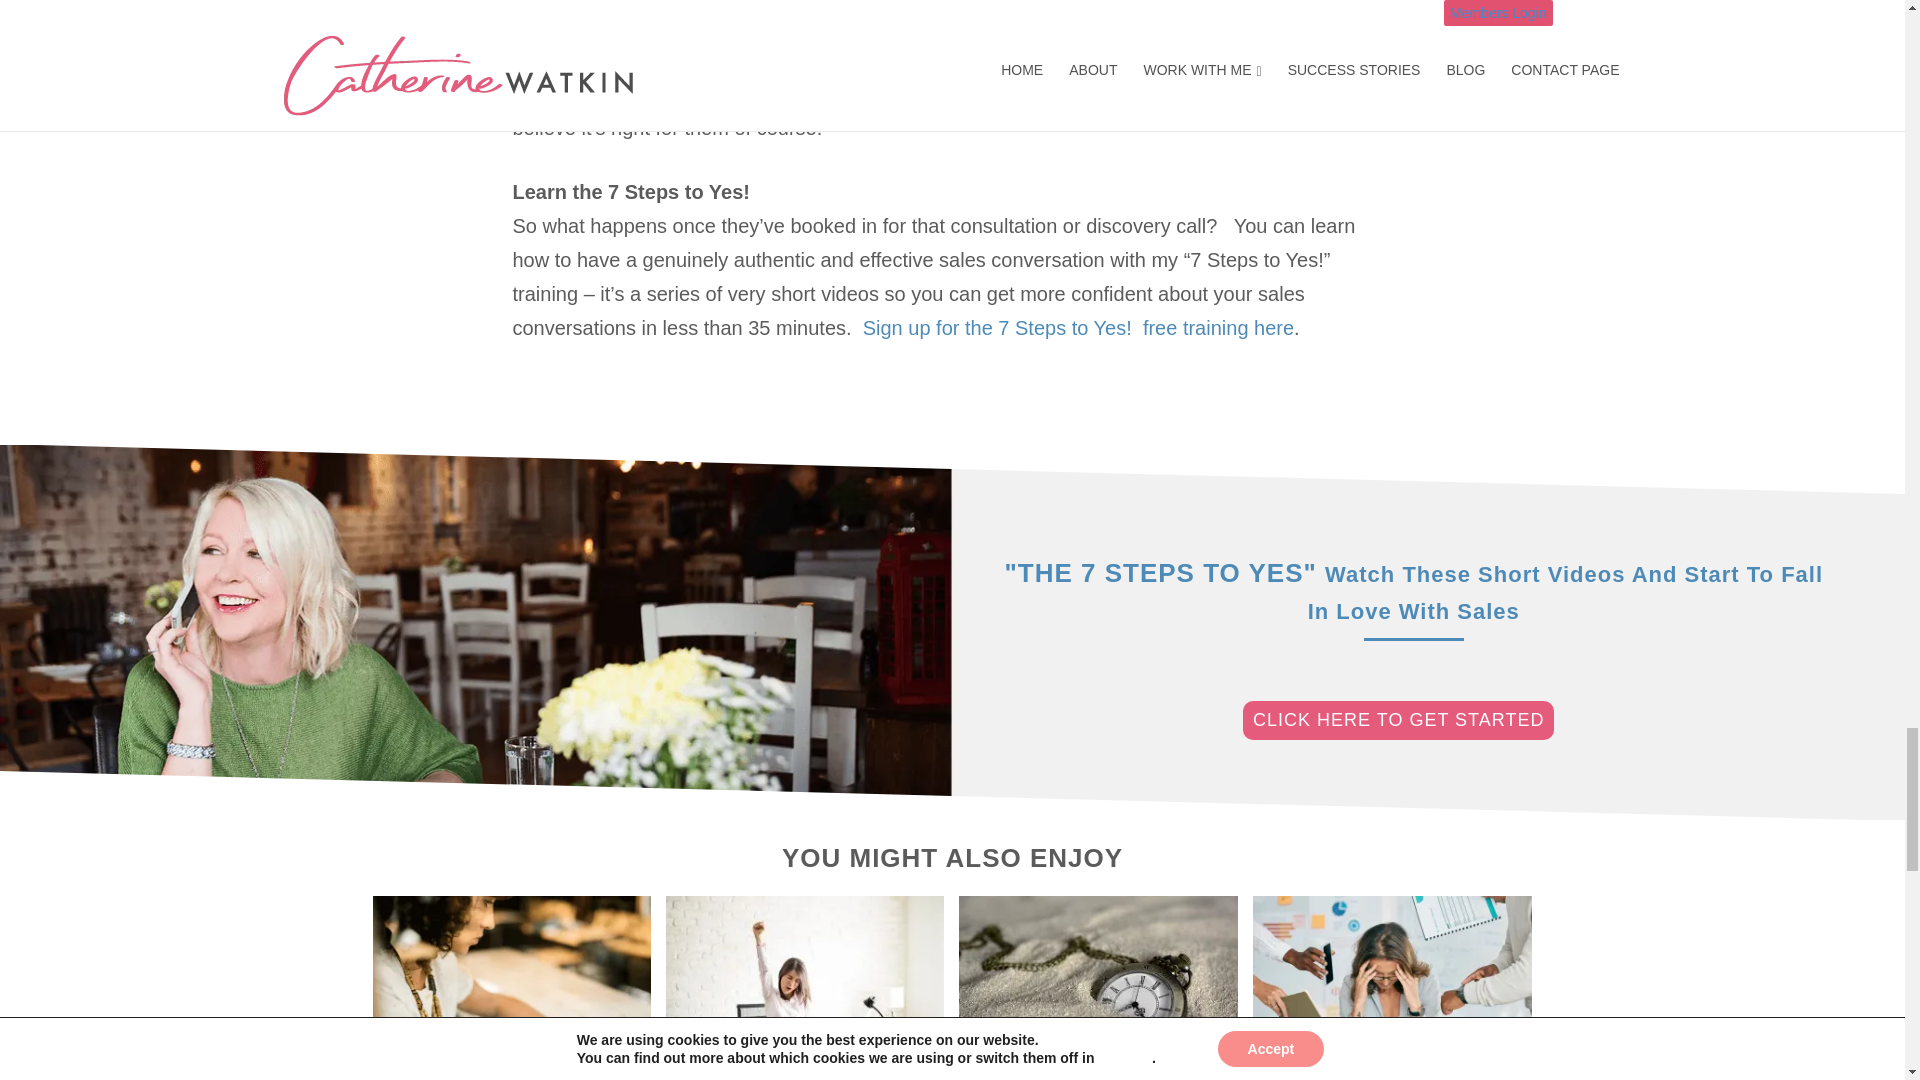 Image resolution: width=1920 pixels, height=1080 pixels. Describe the element at coordinates (1398, 720) in the screenshot. I see `CLICK HERE TO GET STARTED` at that location.